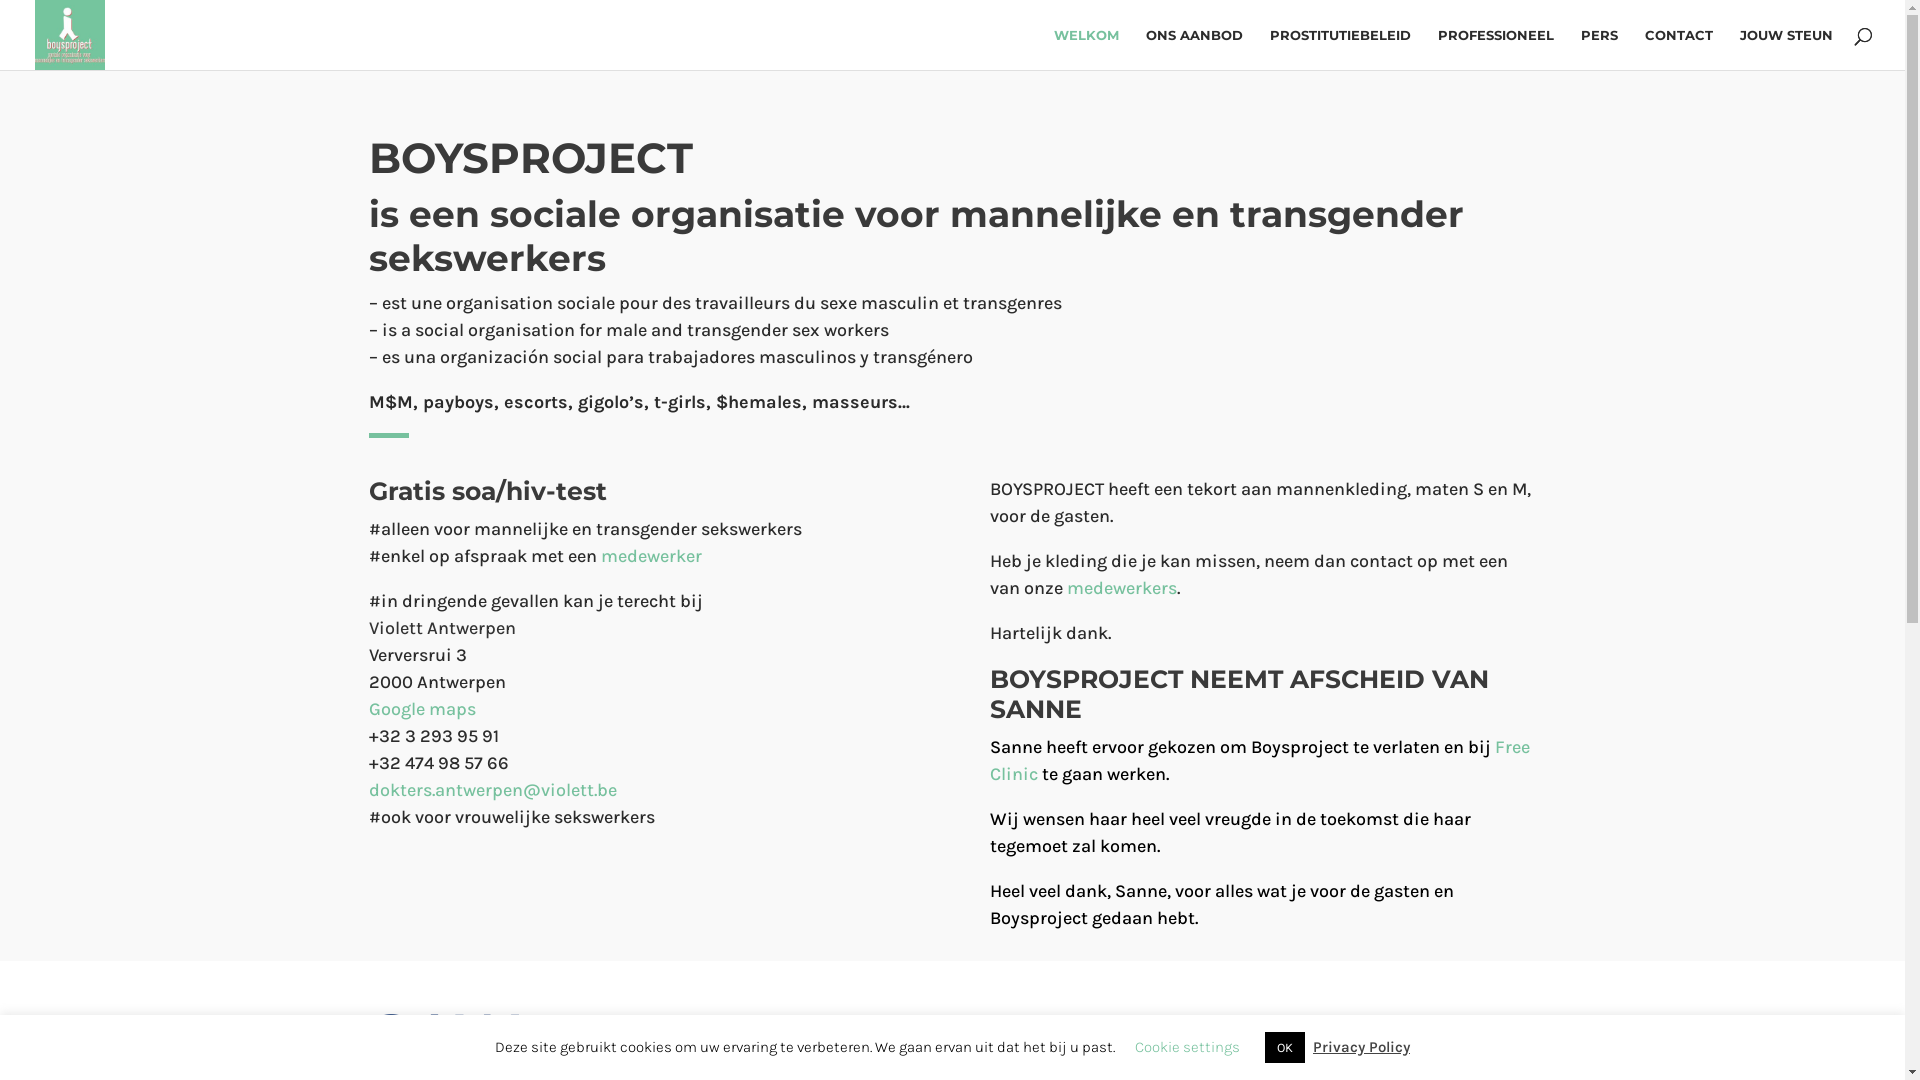  What do you see at coordinates (1340, 49) in the screenshot?
I see `PROSTITUTIEBELEID` at bounding box center [1340, 49].